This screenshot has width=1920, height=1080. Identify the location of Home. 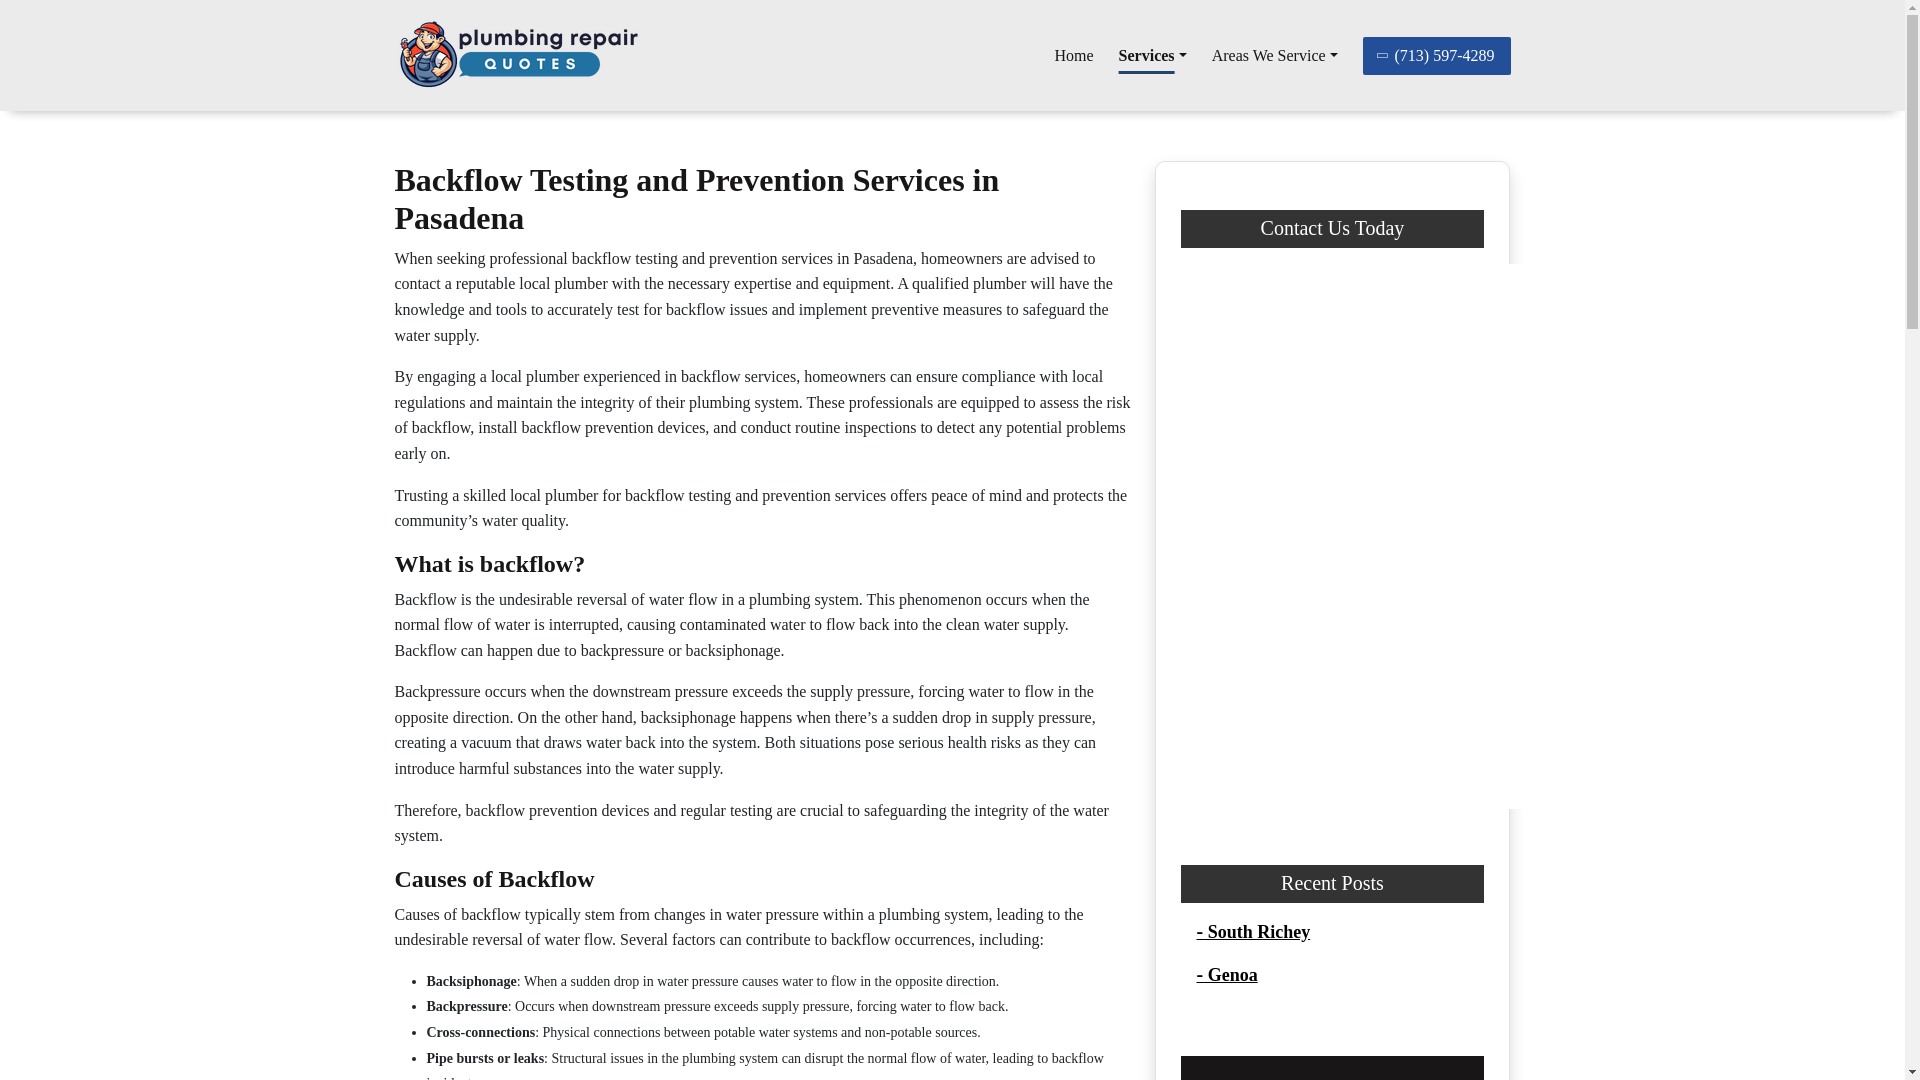
(1073, 55).